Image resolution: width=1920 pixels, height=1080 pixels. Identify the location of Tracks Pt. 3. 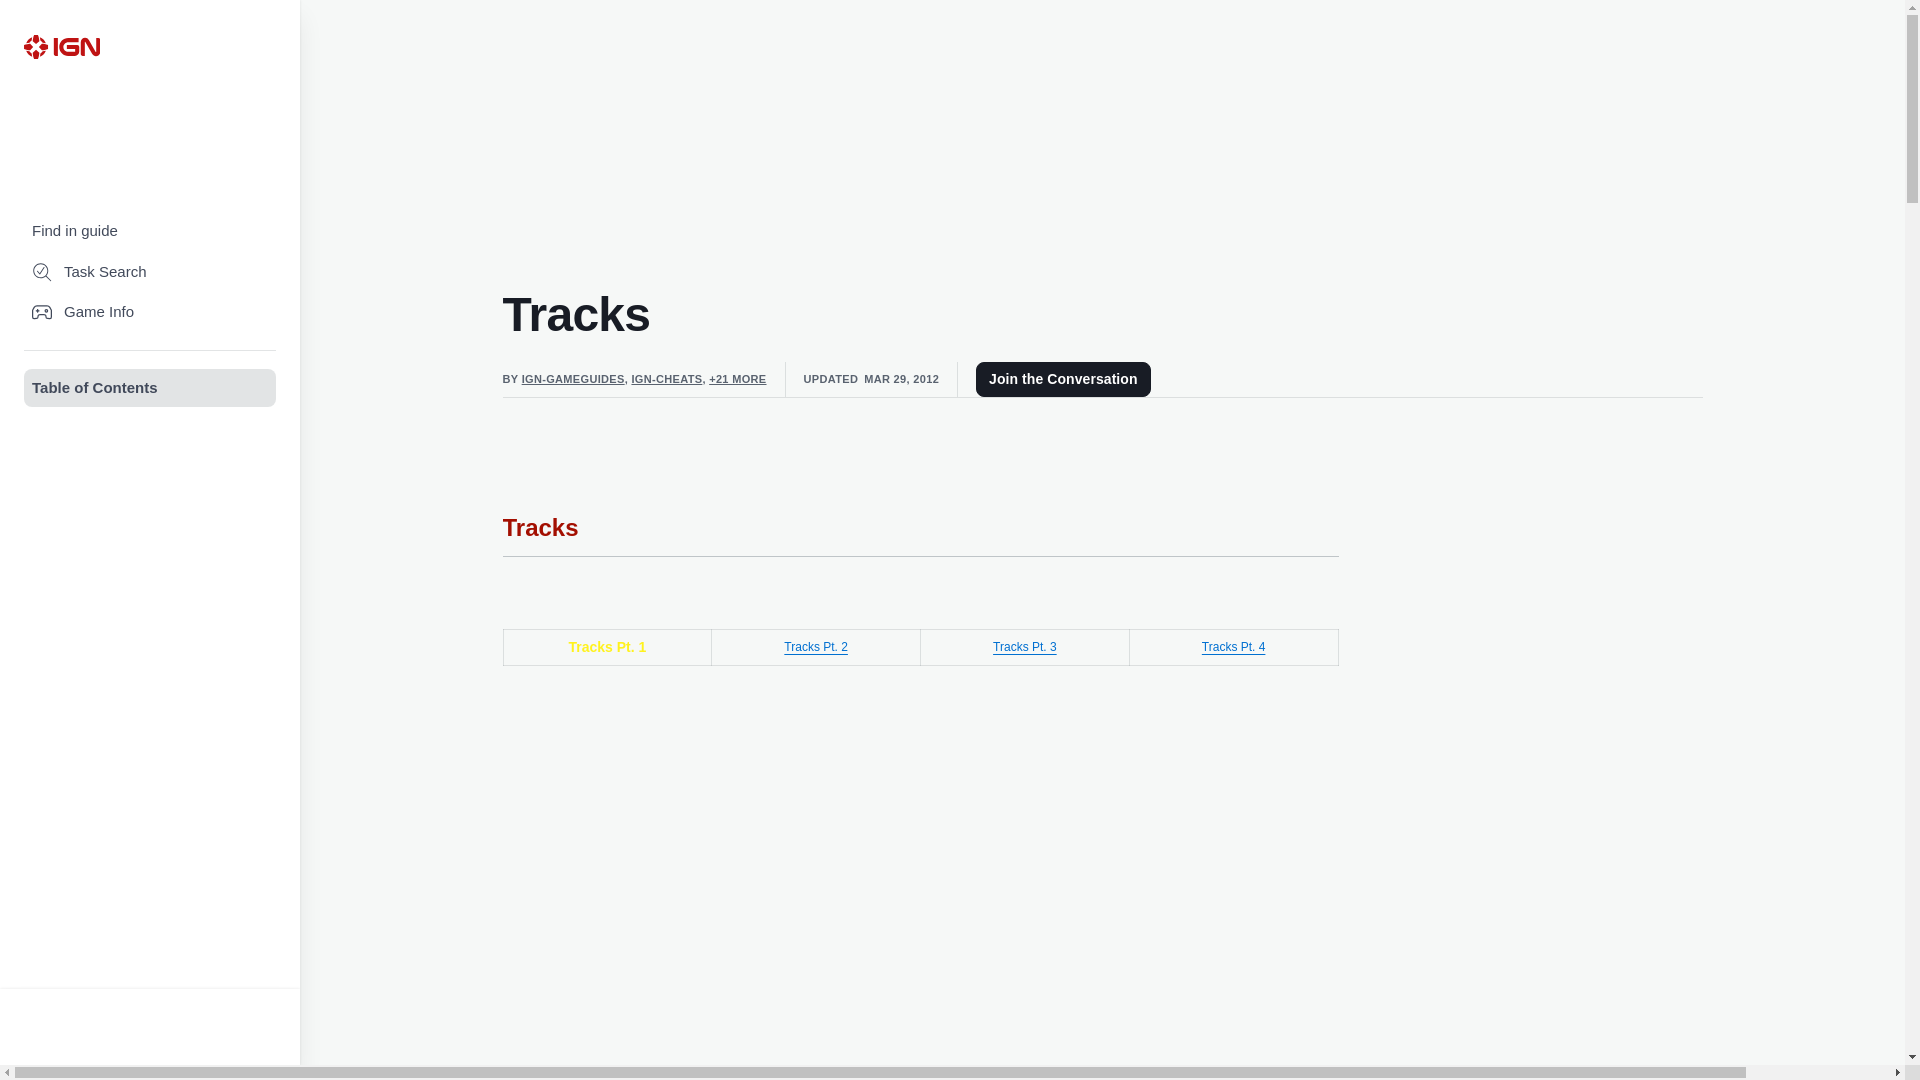
(1024, 647).